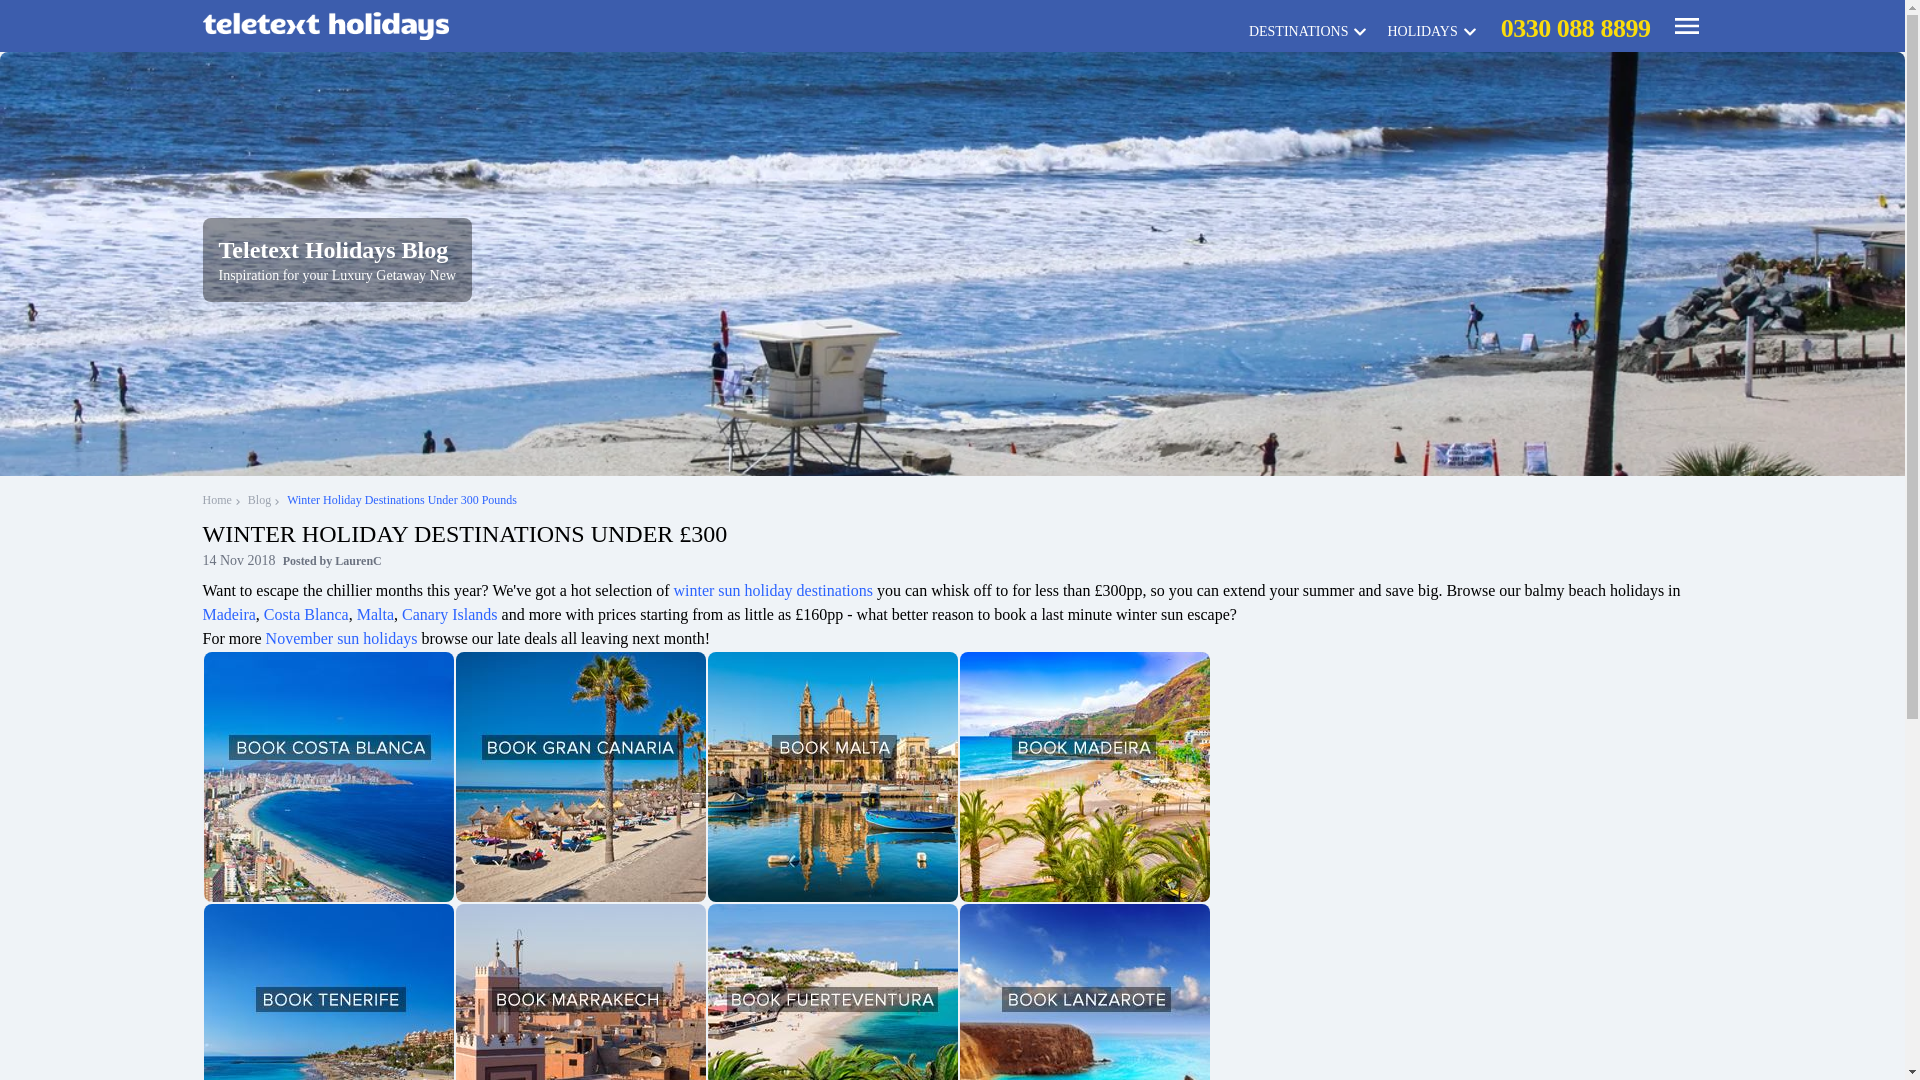  What do you see at coordinates (264, 500) in the screenshot?
I see `Blog` at bounding box center [264, 500].